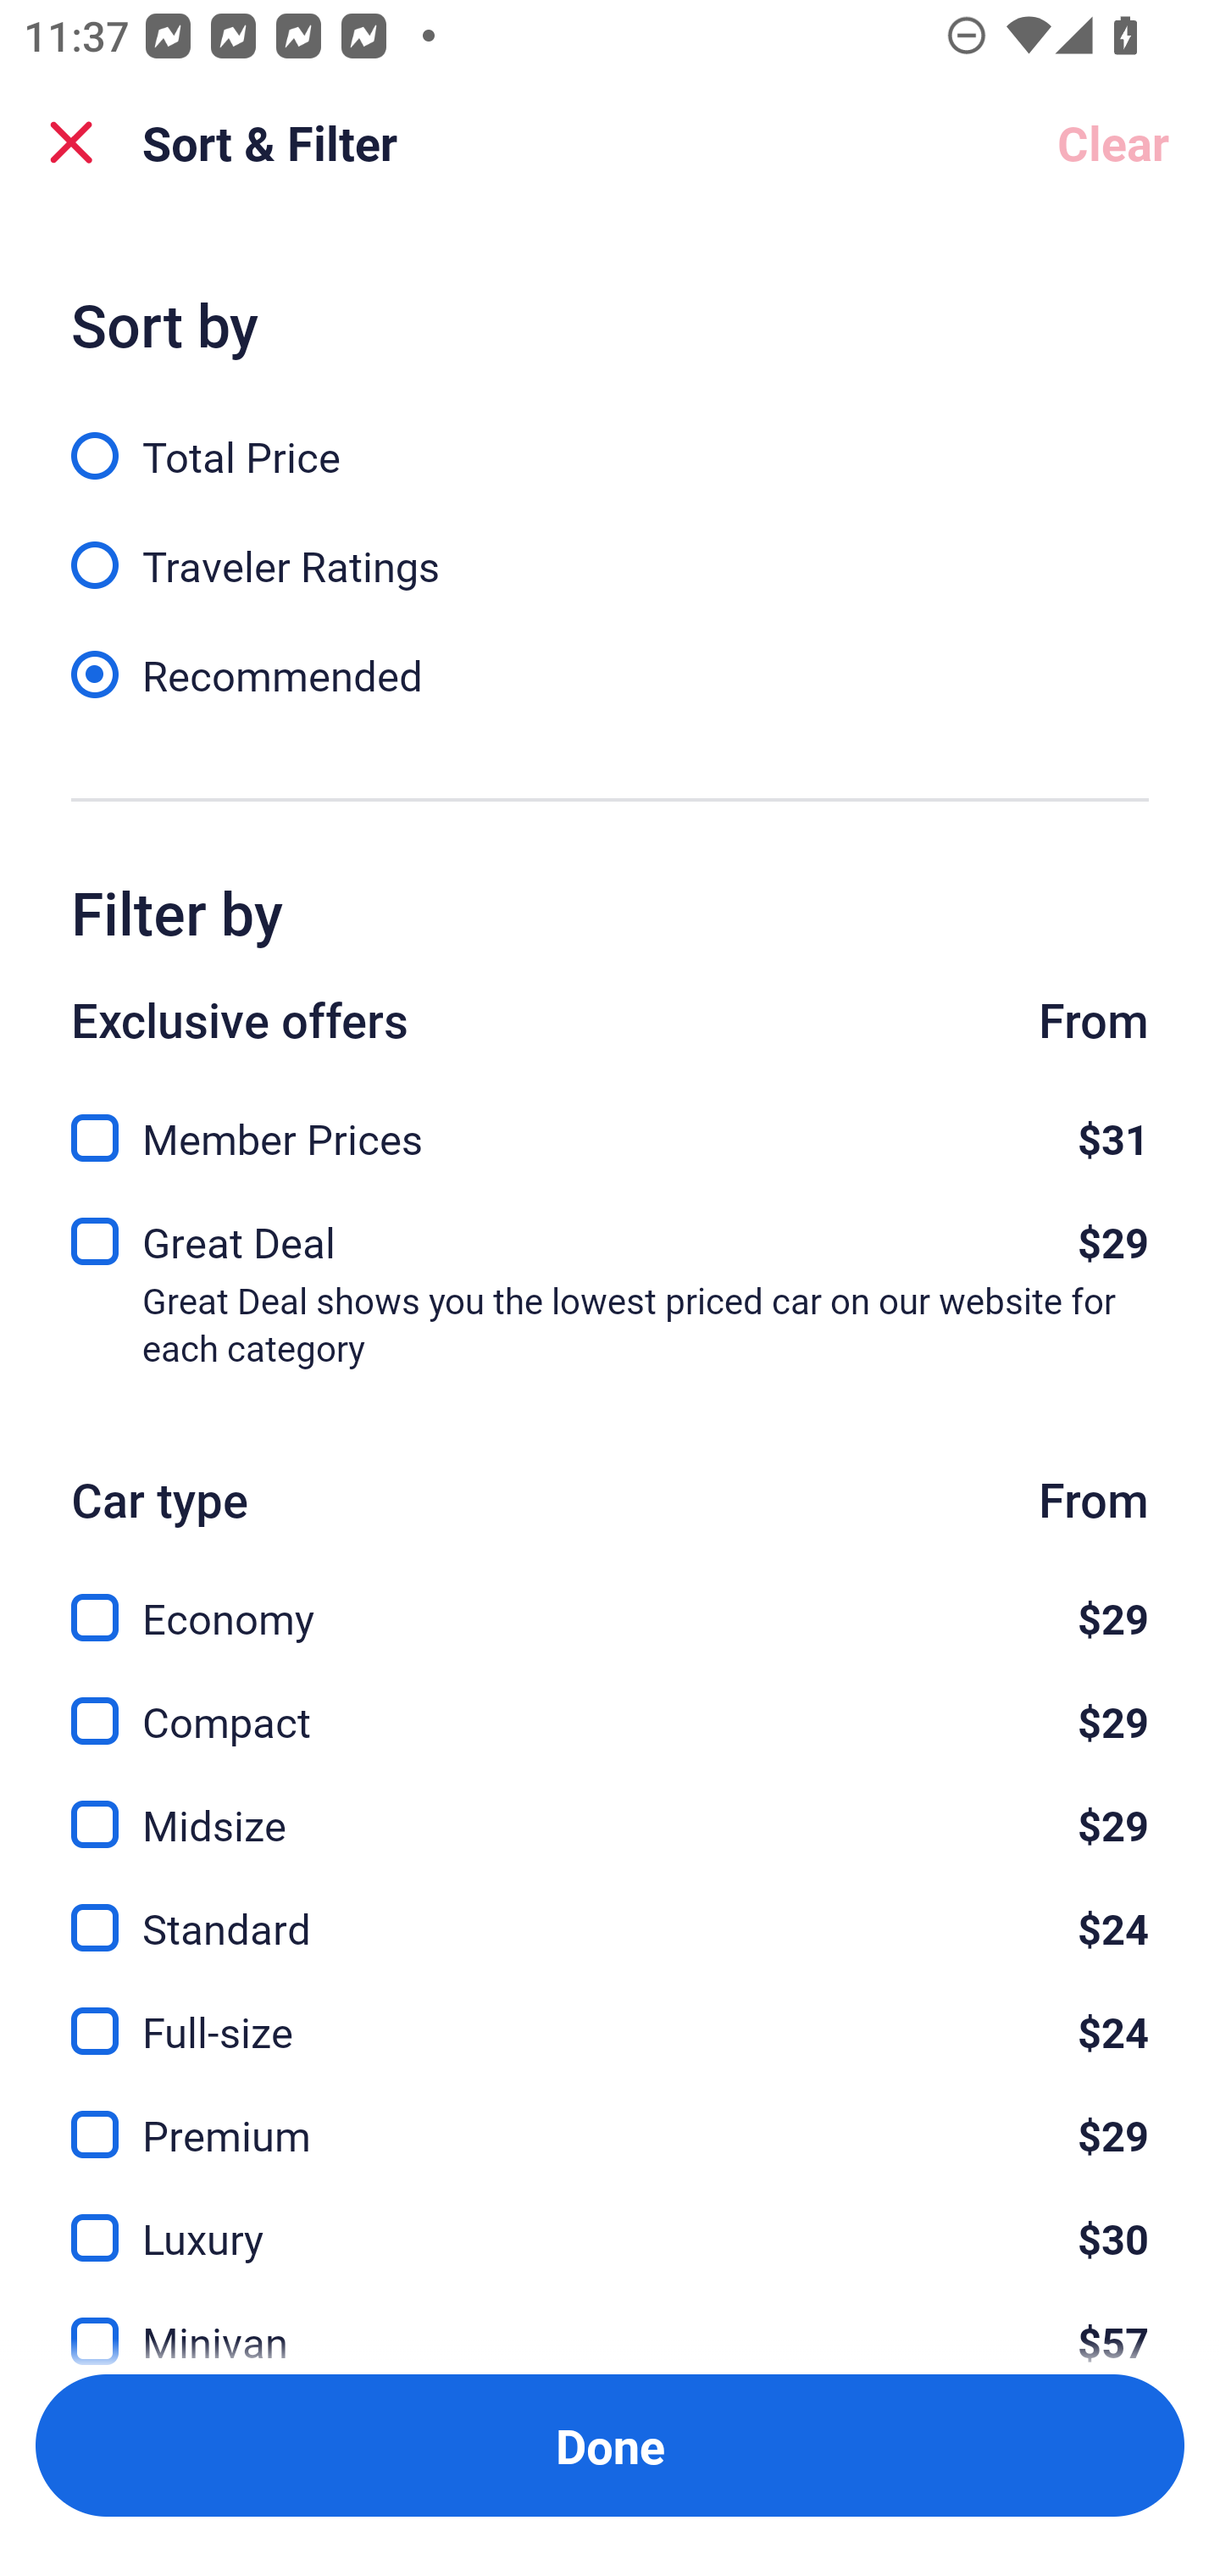  I want to click on Full-size, $24 Full-size $24, so click(610, 2012).